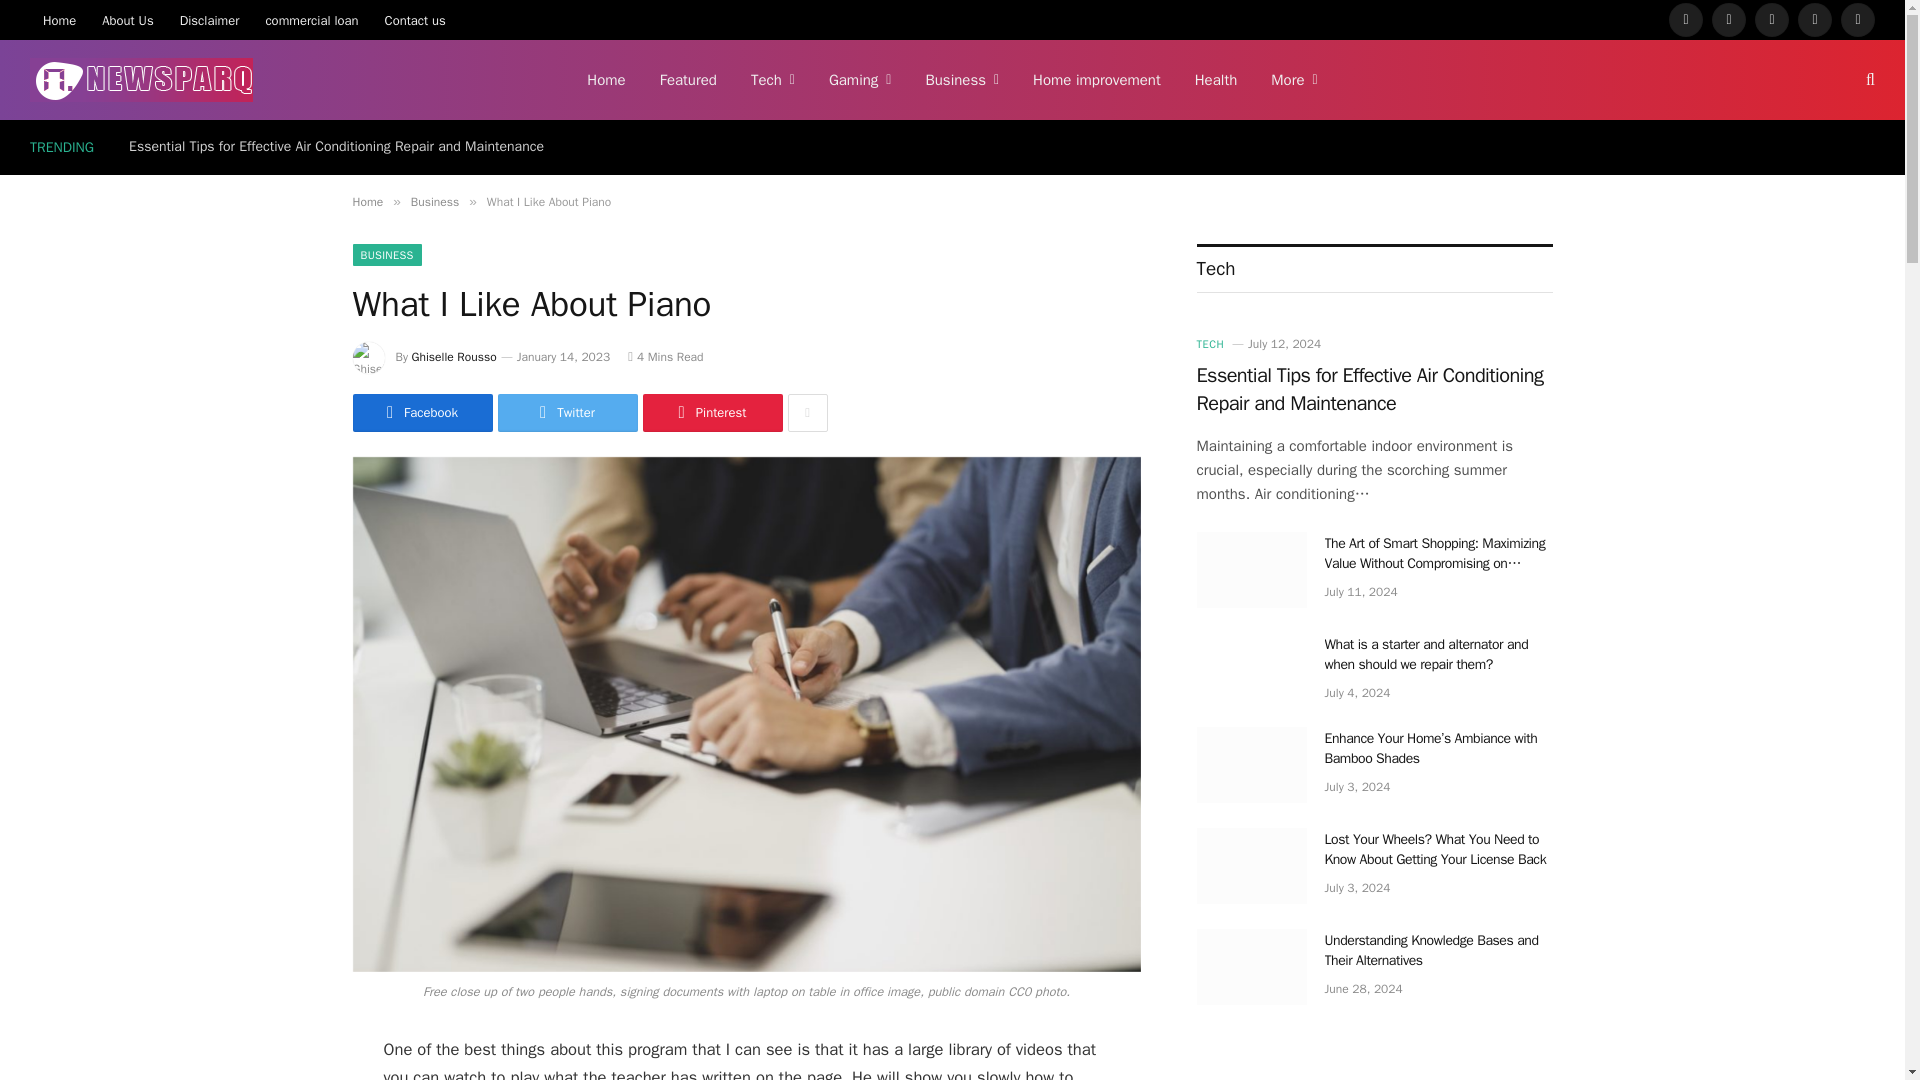 This screenshot has width=1920, height=1080. What do you see at coordinates (210, 20) in the screenshot?
I see `Disclaimer` at bounding box center [210, 20].